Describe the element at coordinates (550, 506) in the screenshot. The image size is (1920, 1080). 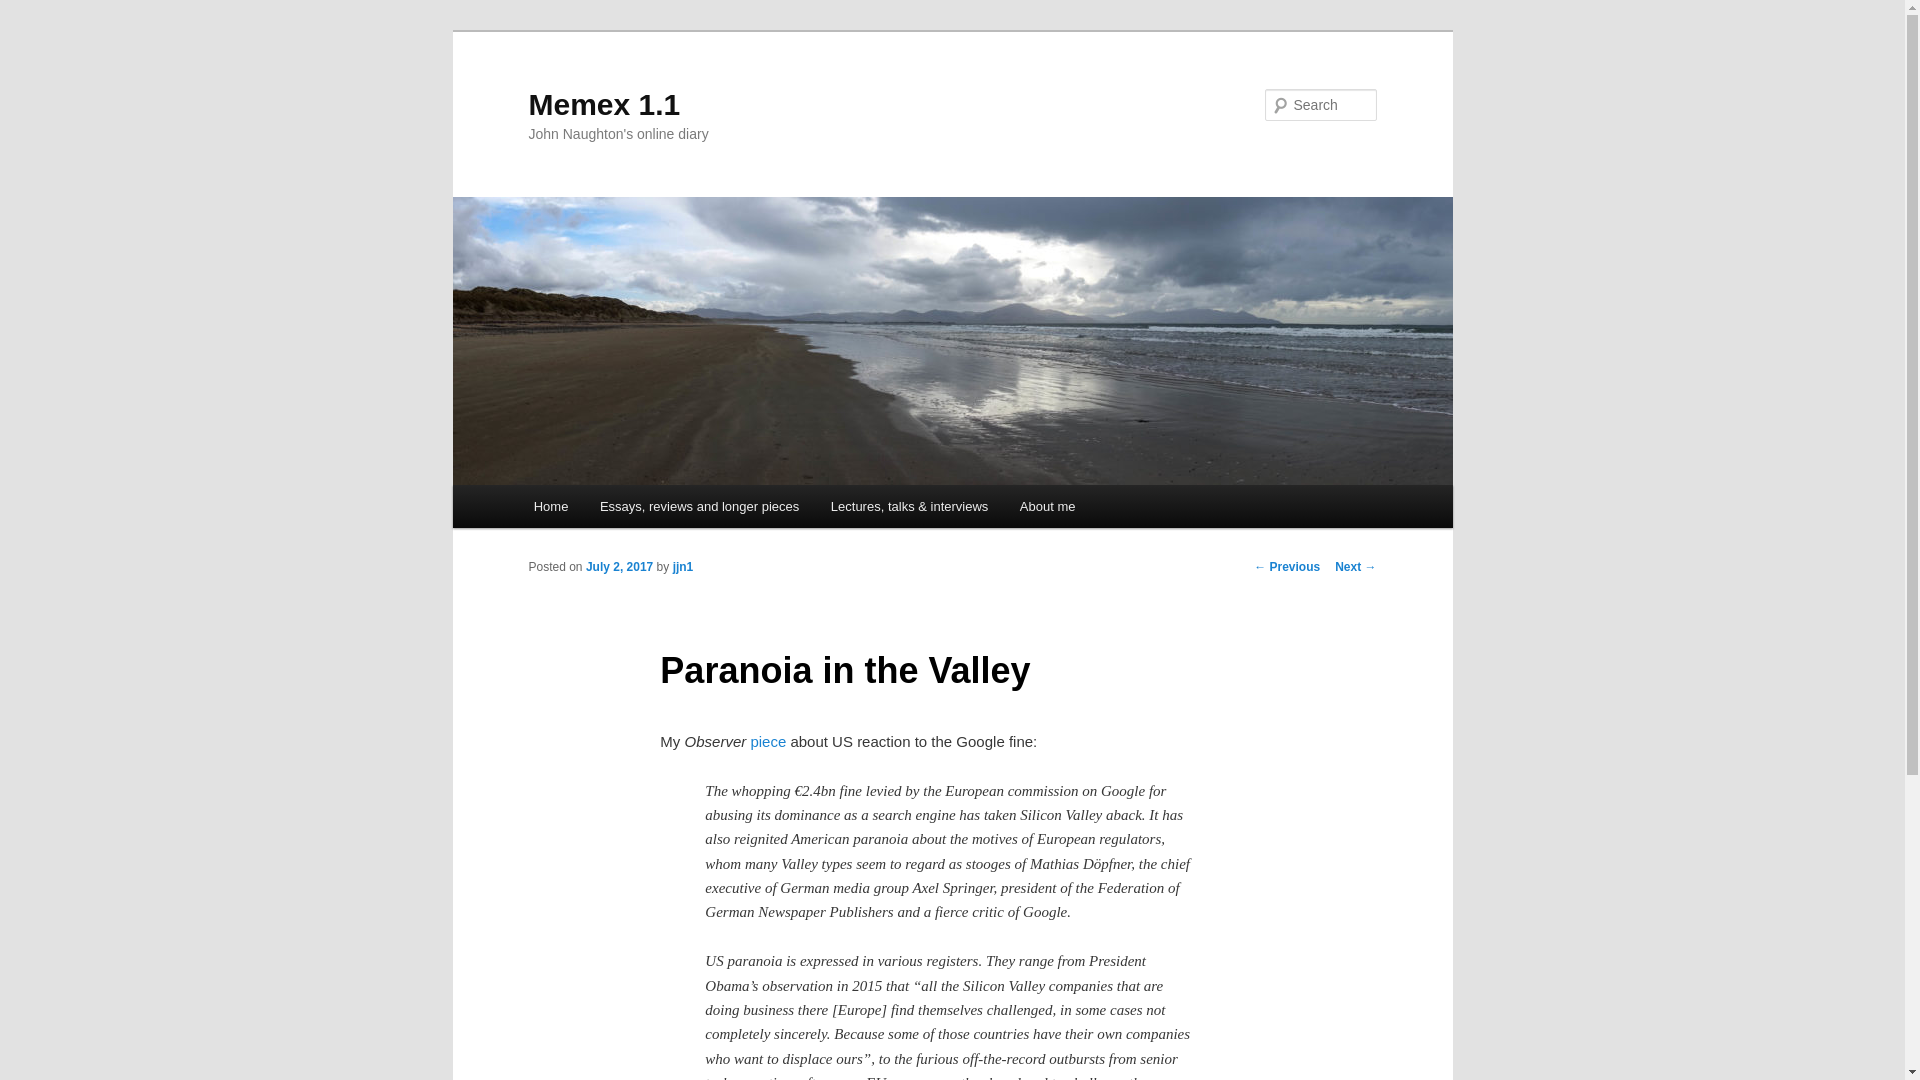
I see `Home` at that location.